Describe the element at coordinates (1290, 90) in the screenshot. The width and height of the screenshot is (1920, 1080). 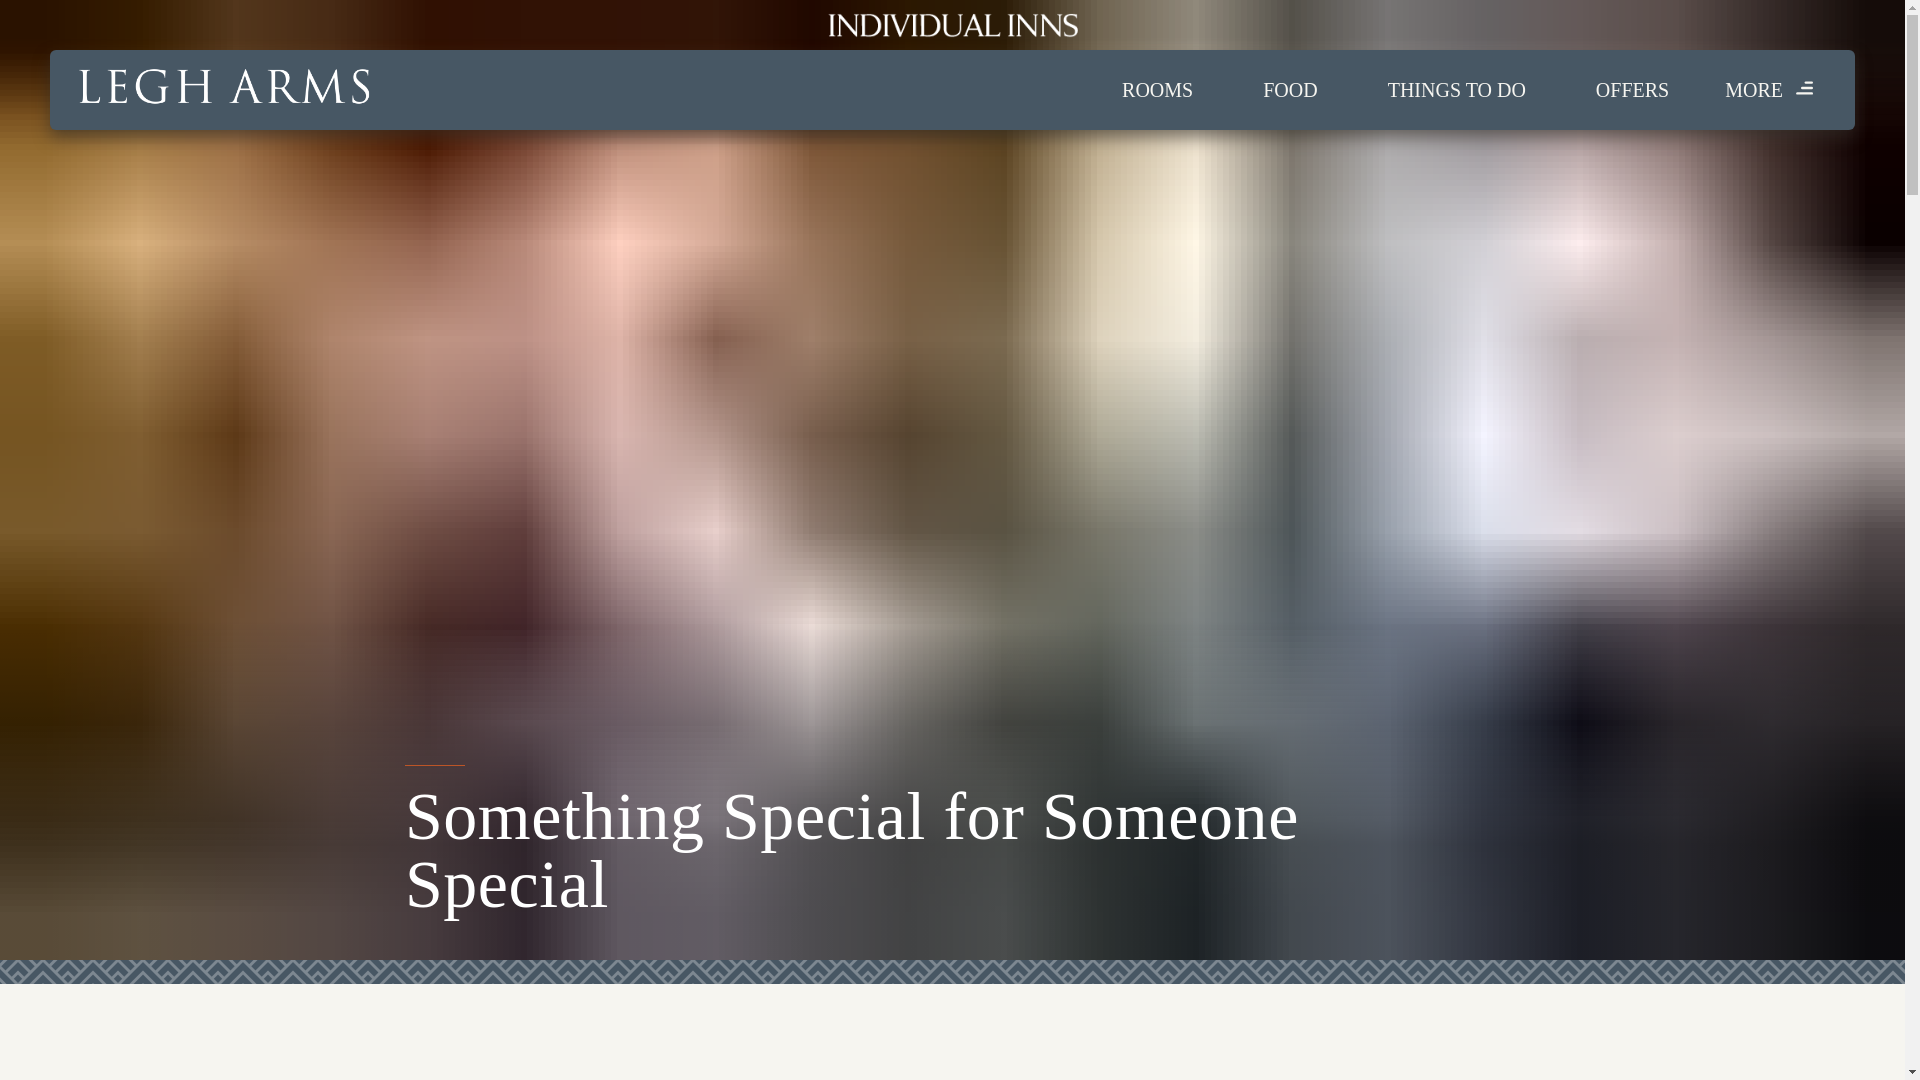
I see `FOOD` at that location.